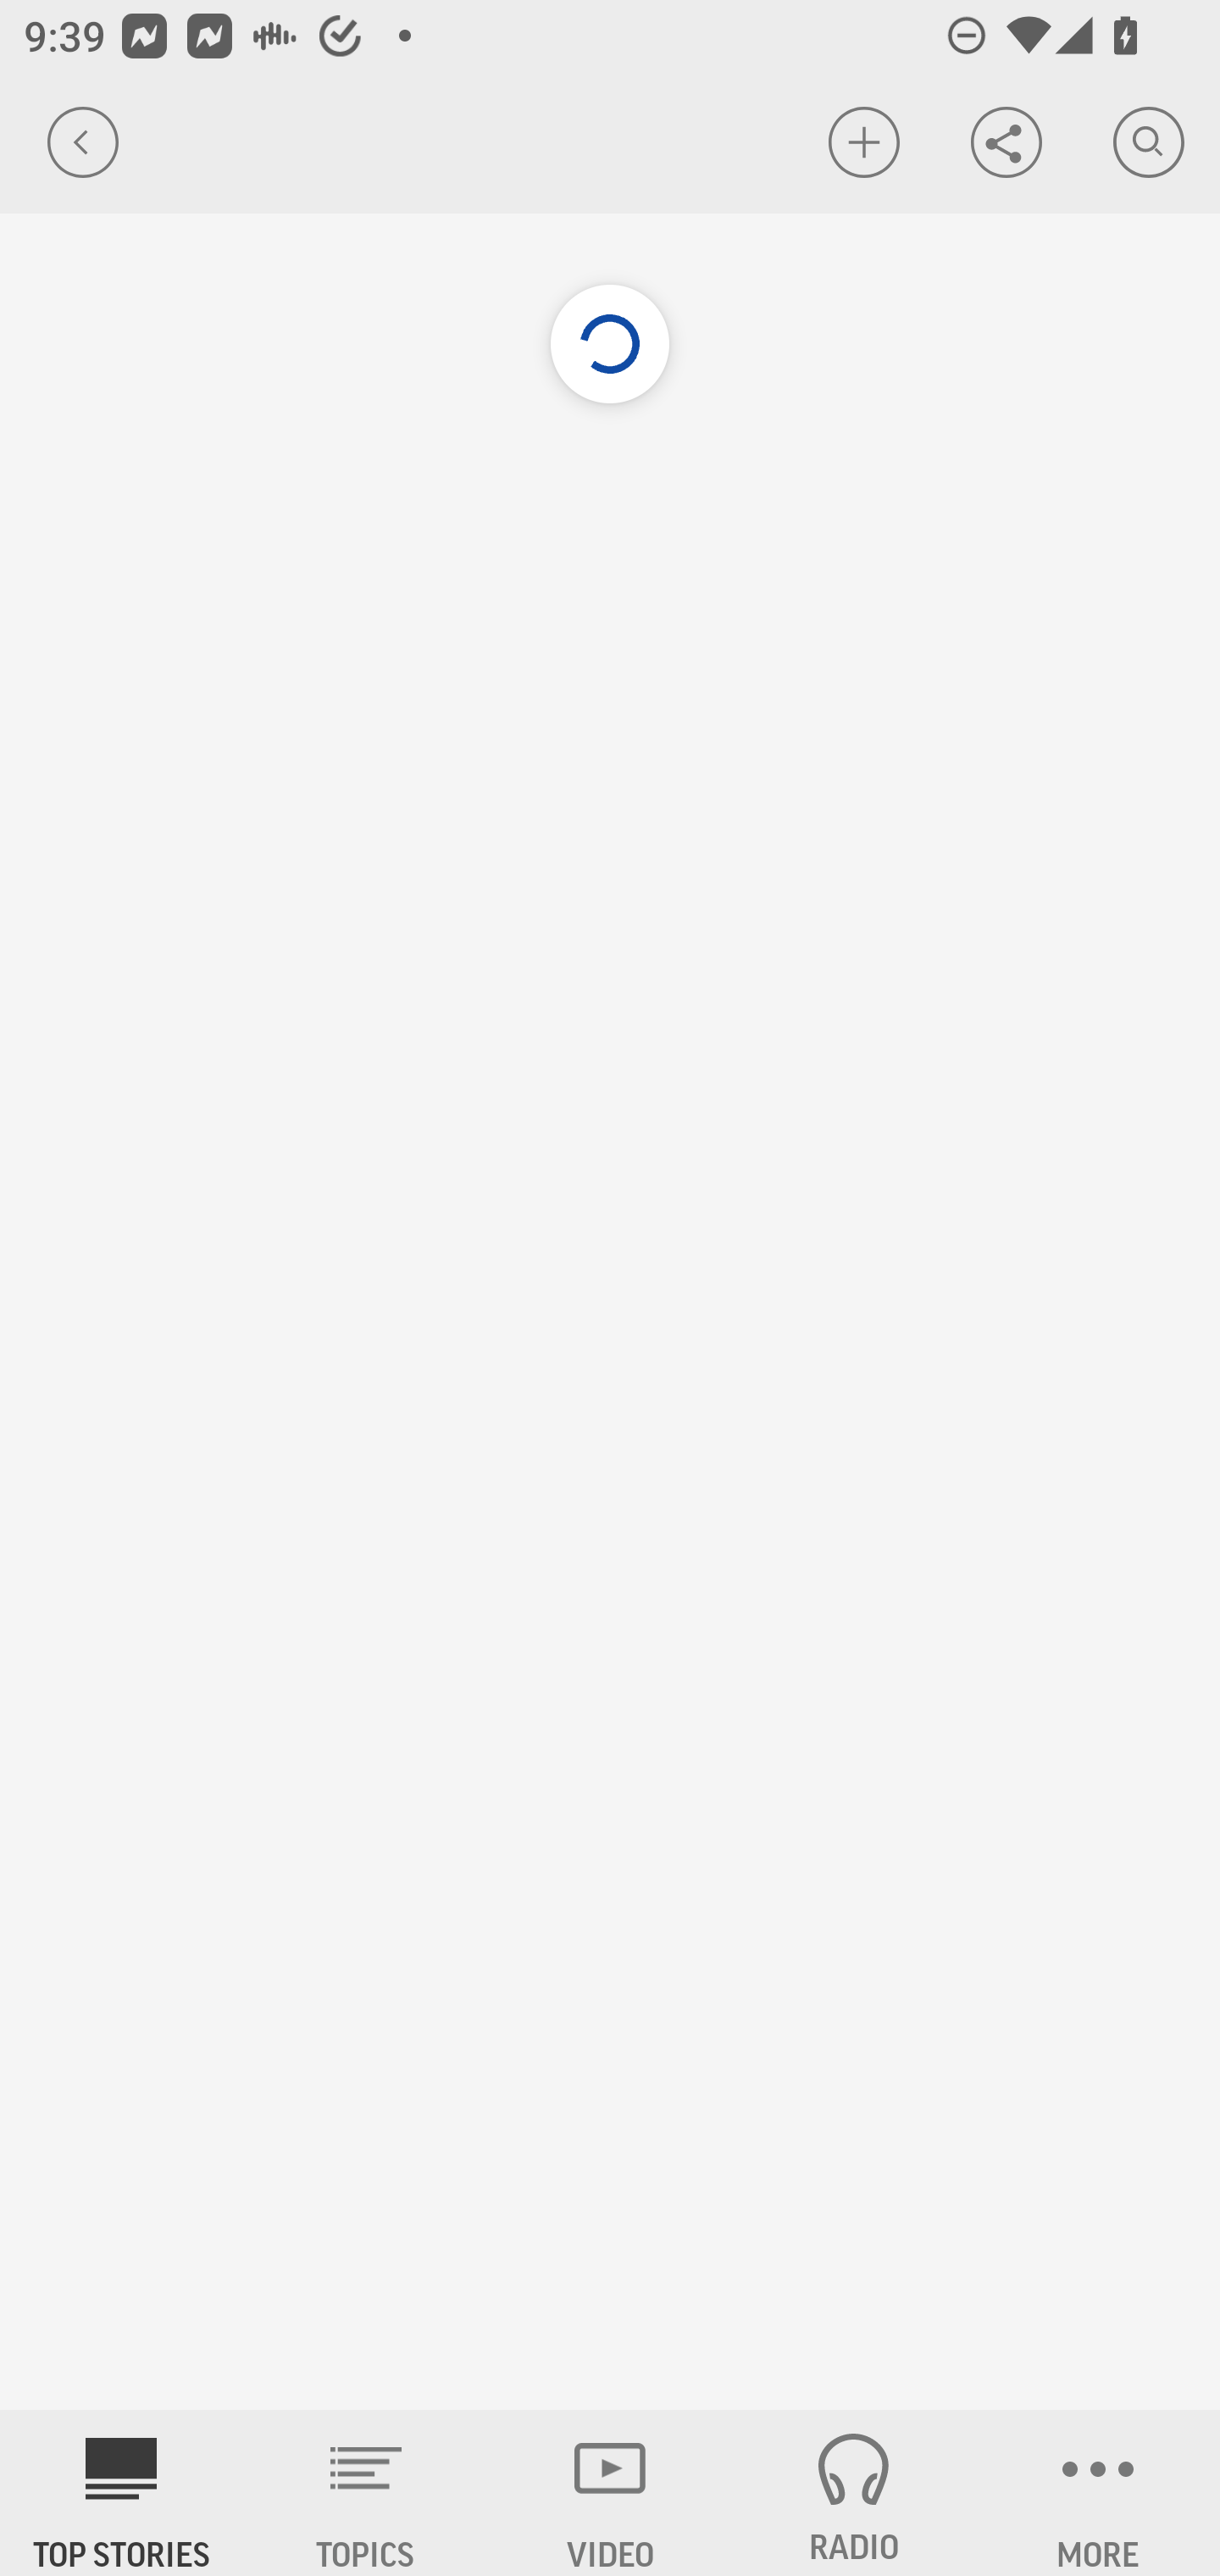  I want to click on TOPICS, so click(366, 2493).